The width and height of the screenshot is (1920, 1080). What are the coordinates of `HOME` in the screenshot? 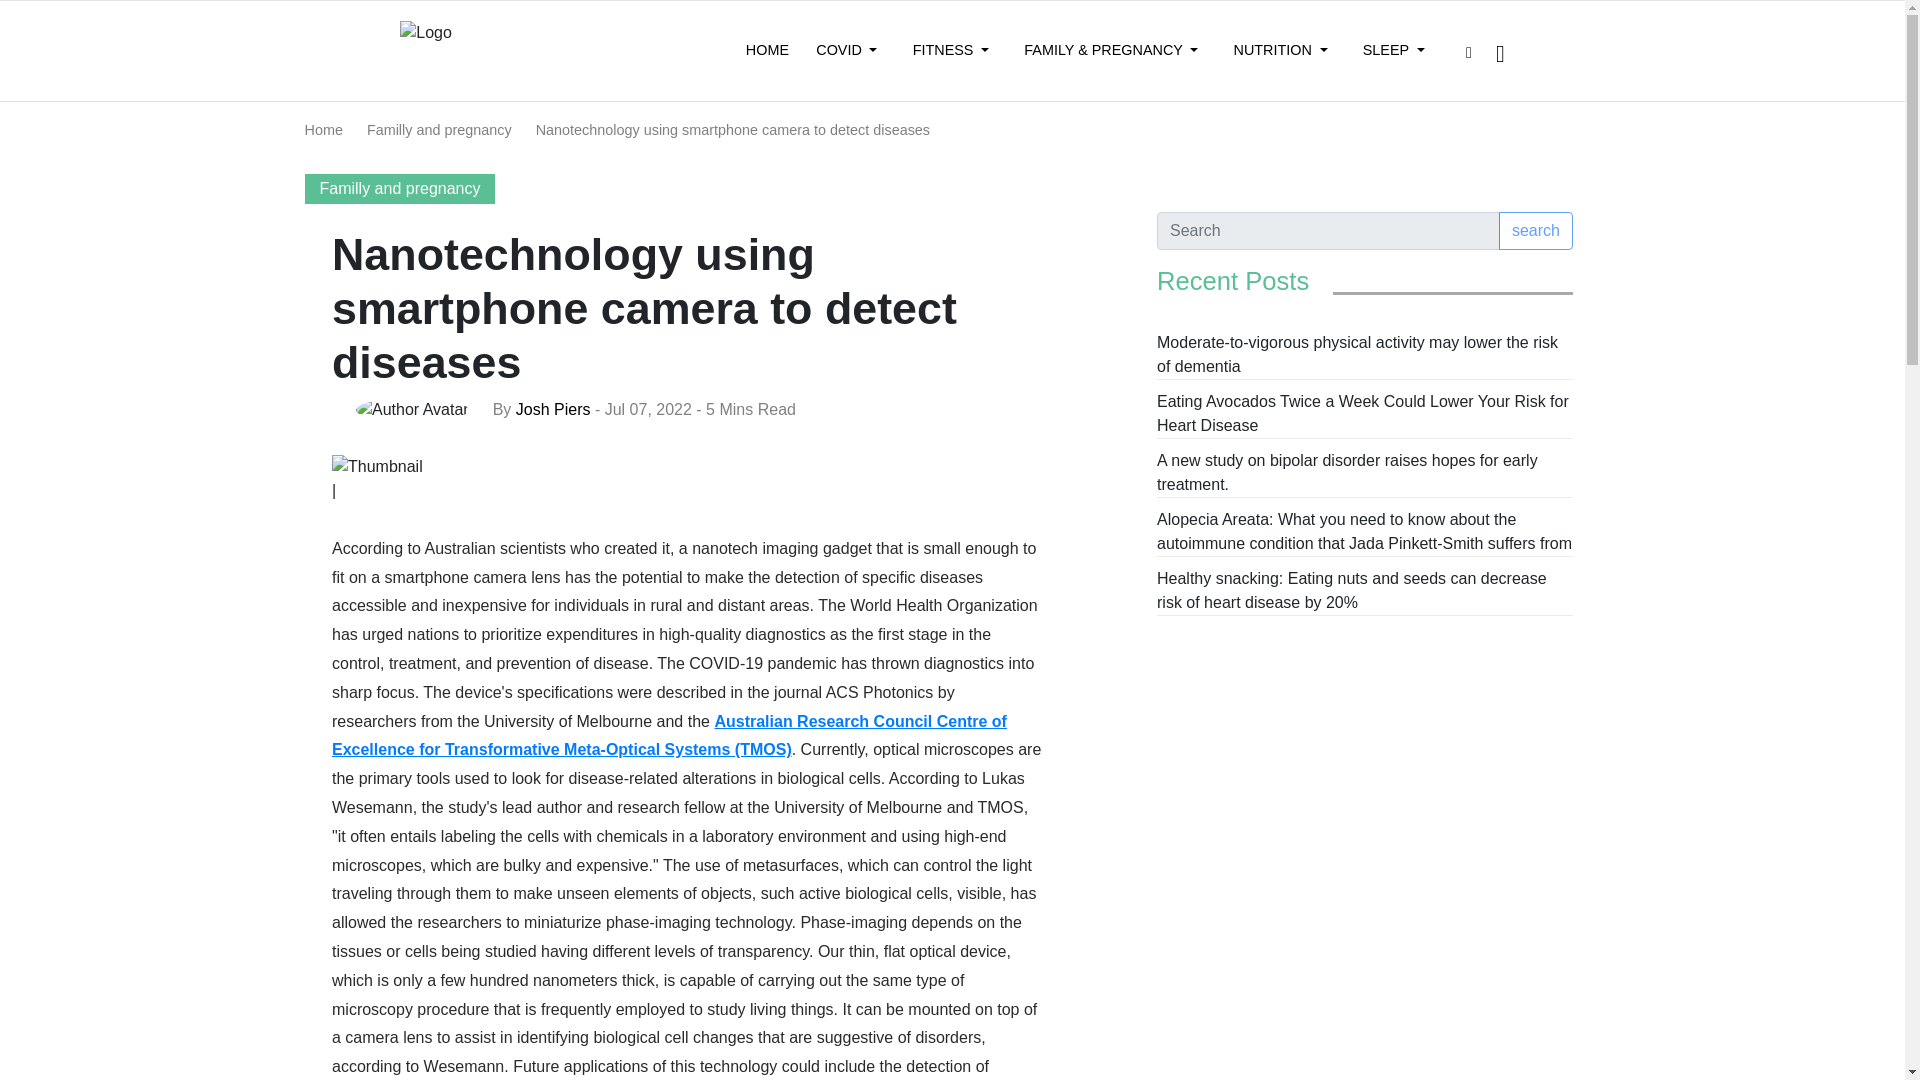 It's located at (766, 51).